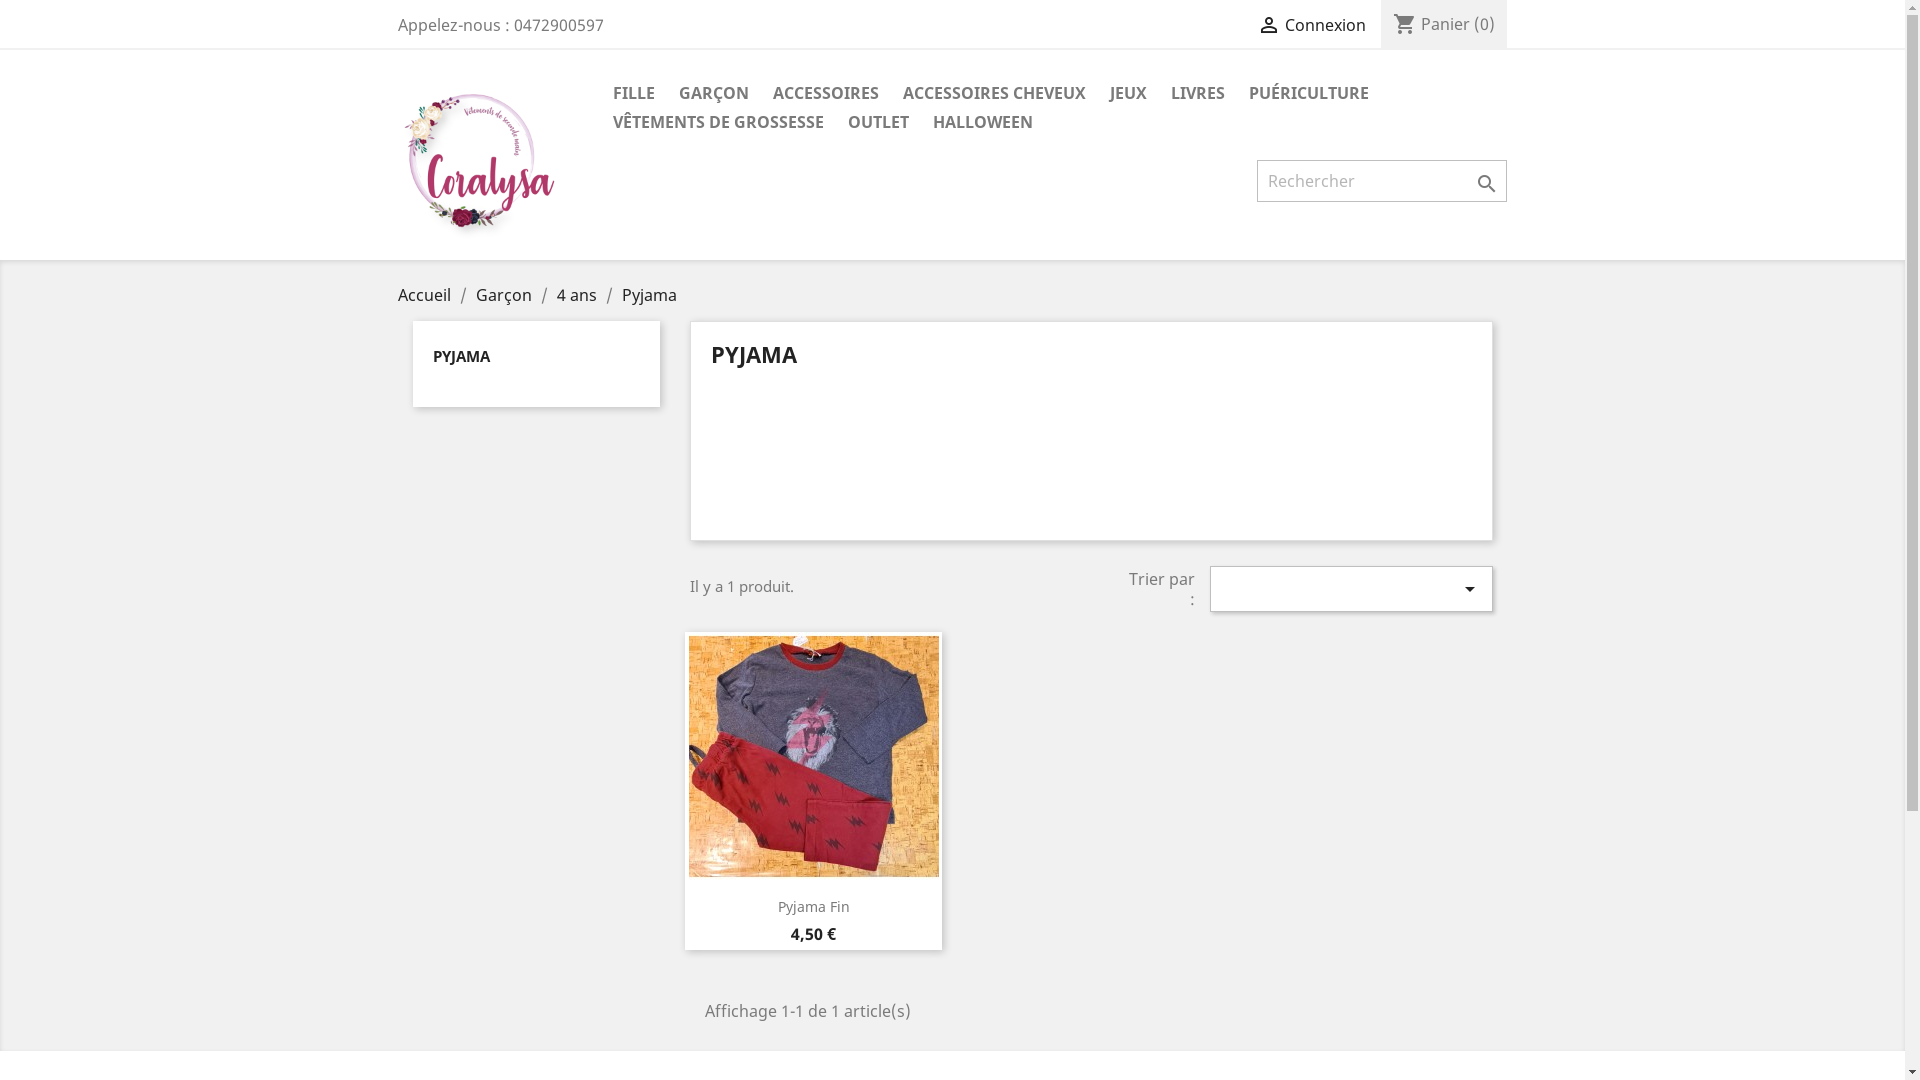 The image size is (1920, 1080). What do you see at coordinates (578, 295) in the screenshot?
I see `4 ans` at bounding box center [578, 295].